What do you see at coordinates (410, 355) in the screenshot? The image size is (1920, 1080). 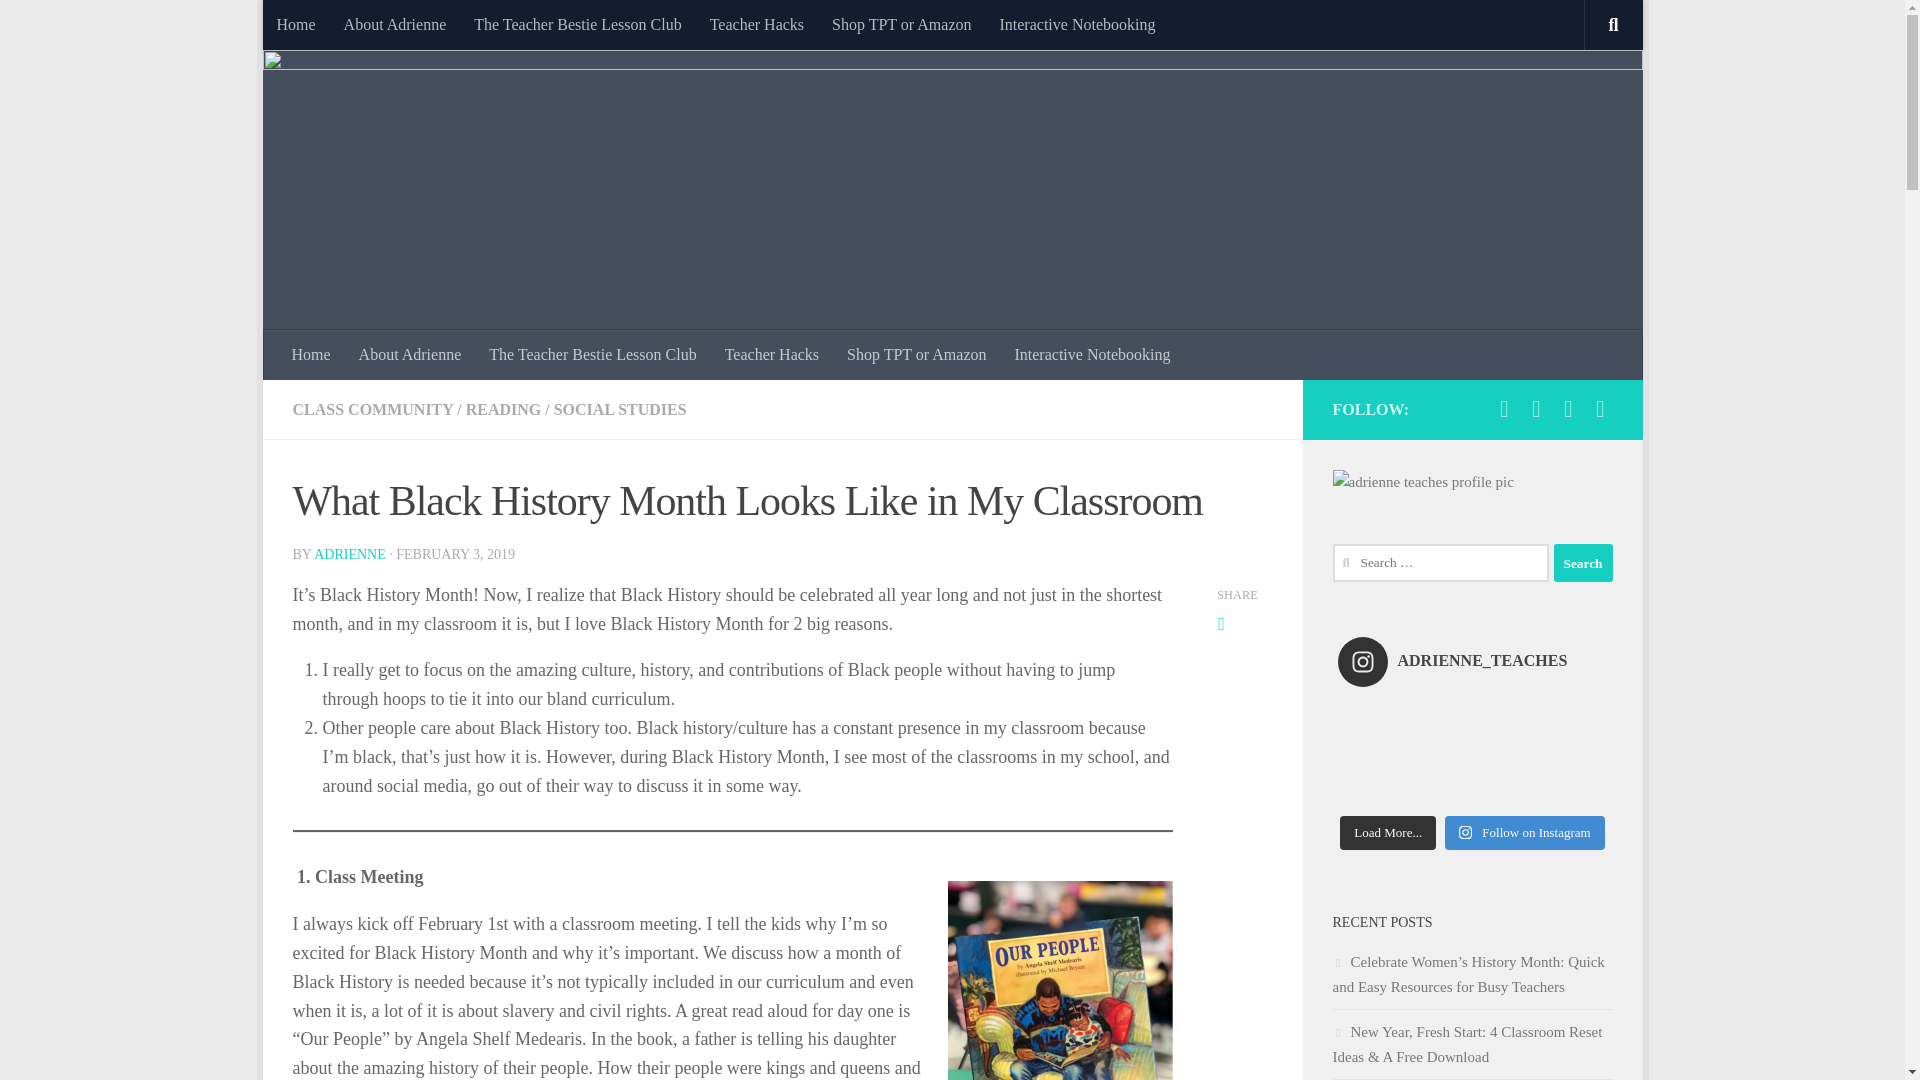 I see `About Adrienne` at bounding box center [410, 355].